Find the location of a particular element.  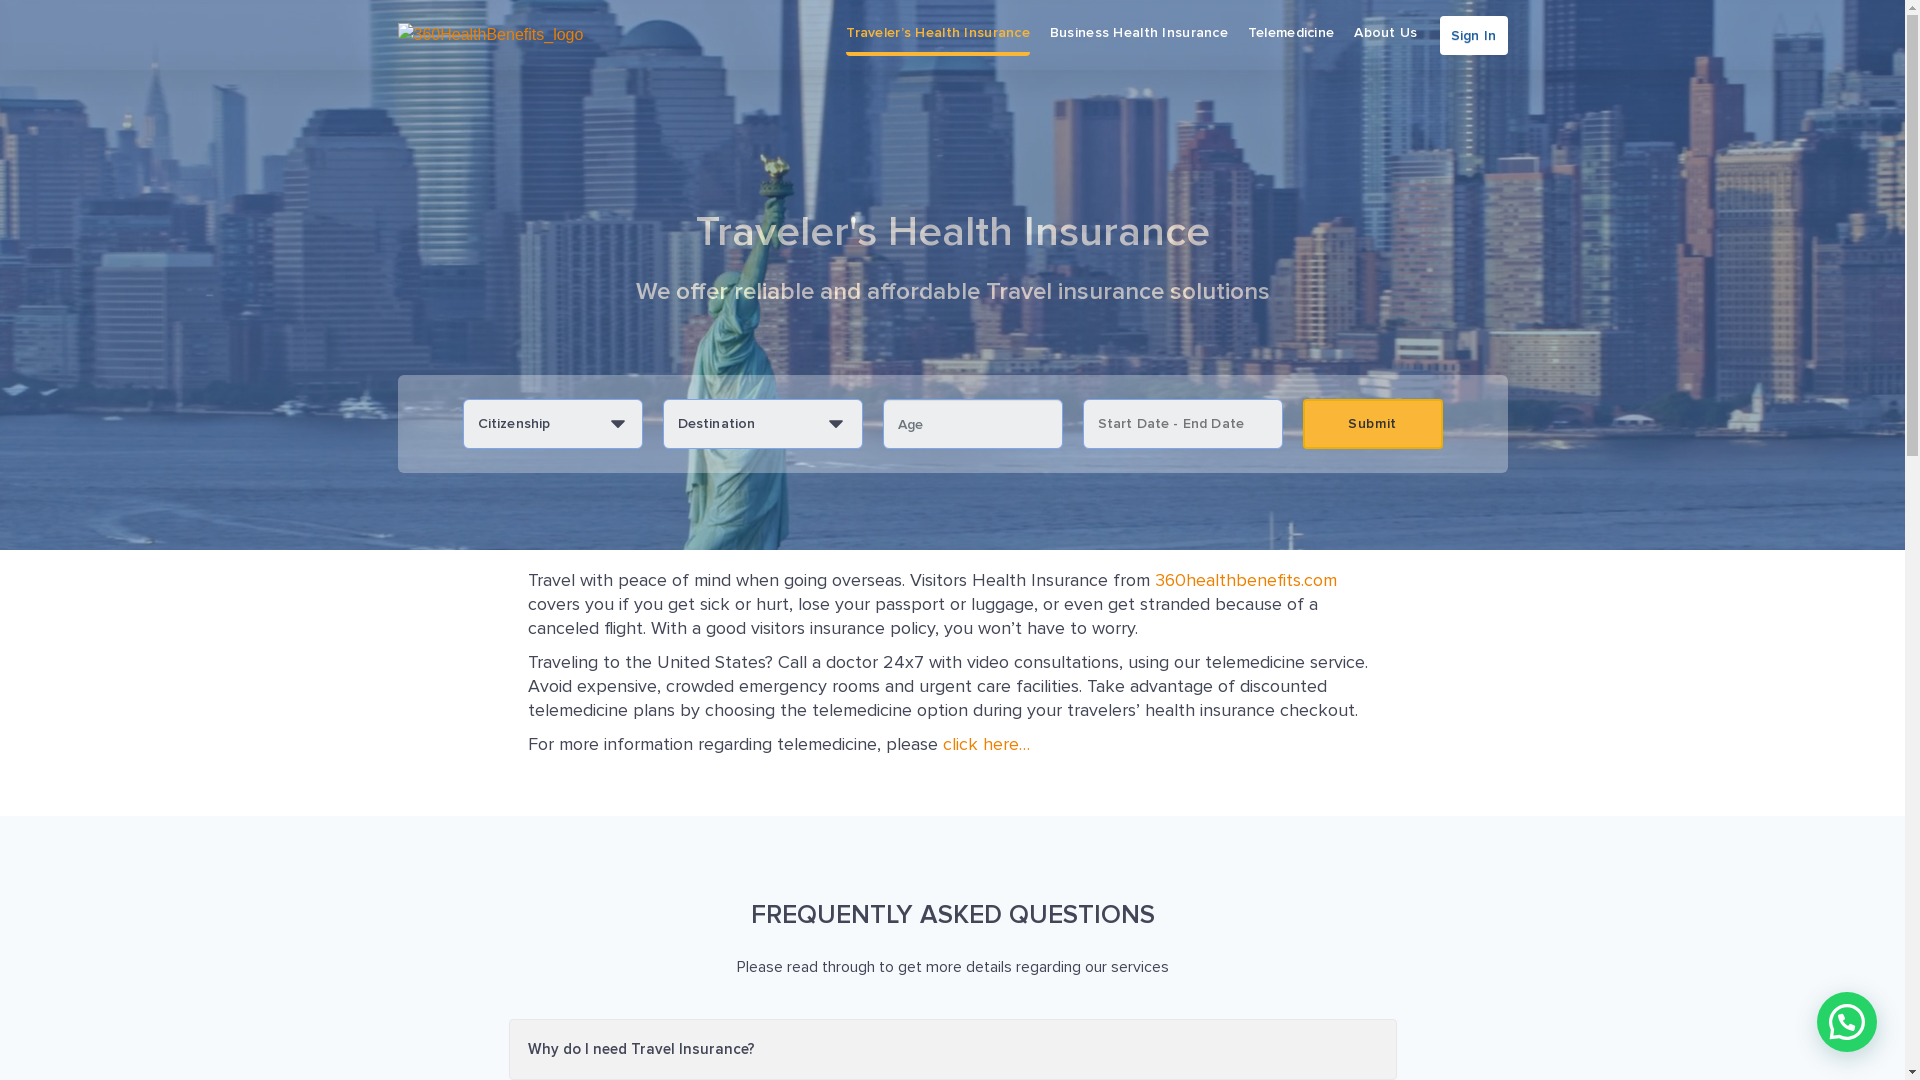

360healthbenefits.com is located at coordinates (1245, 580).